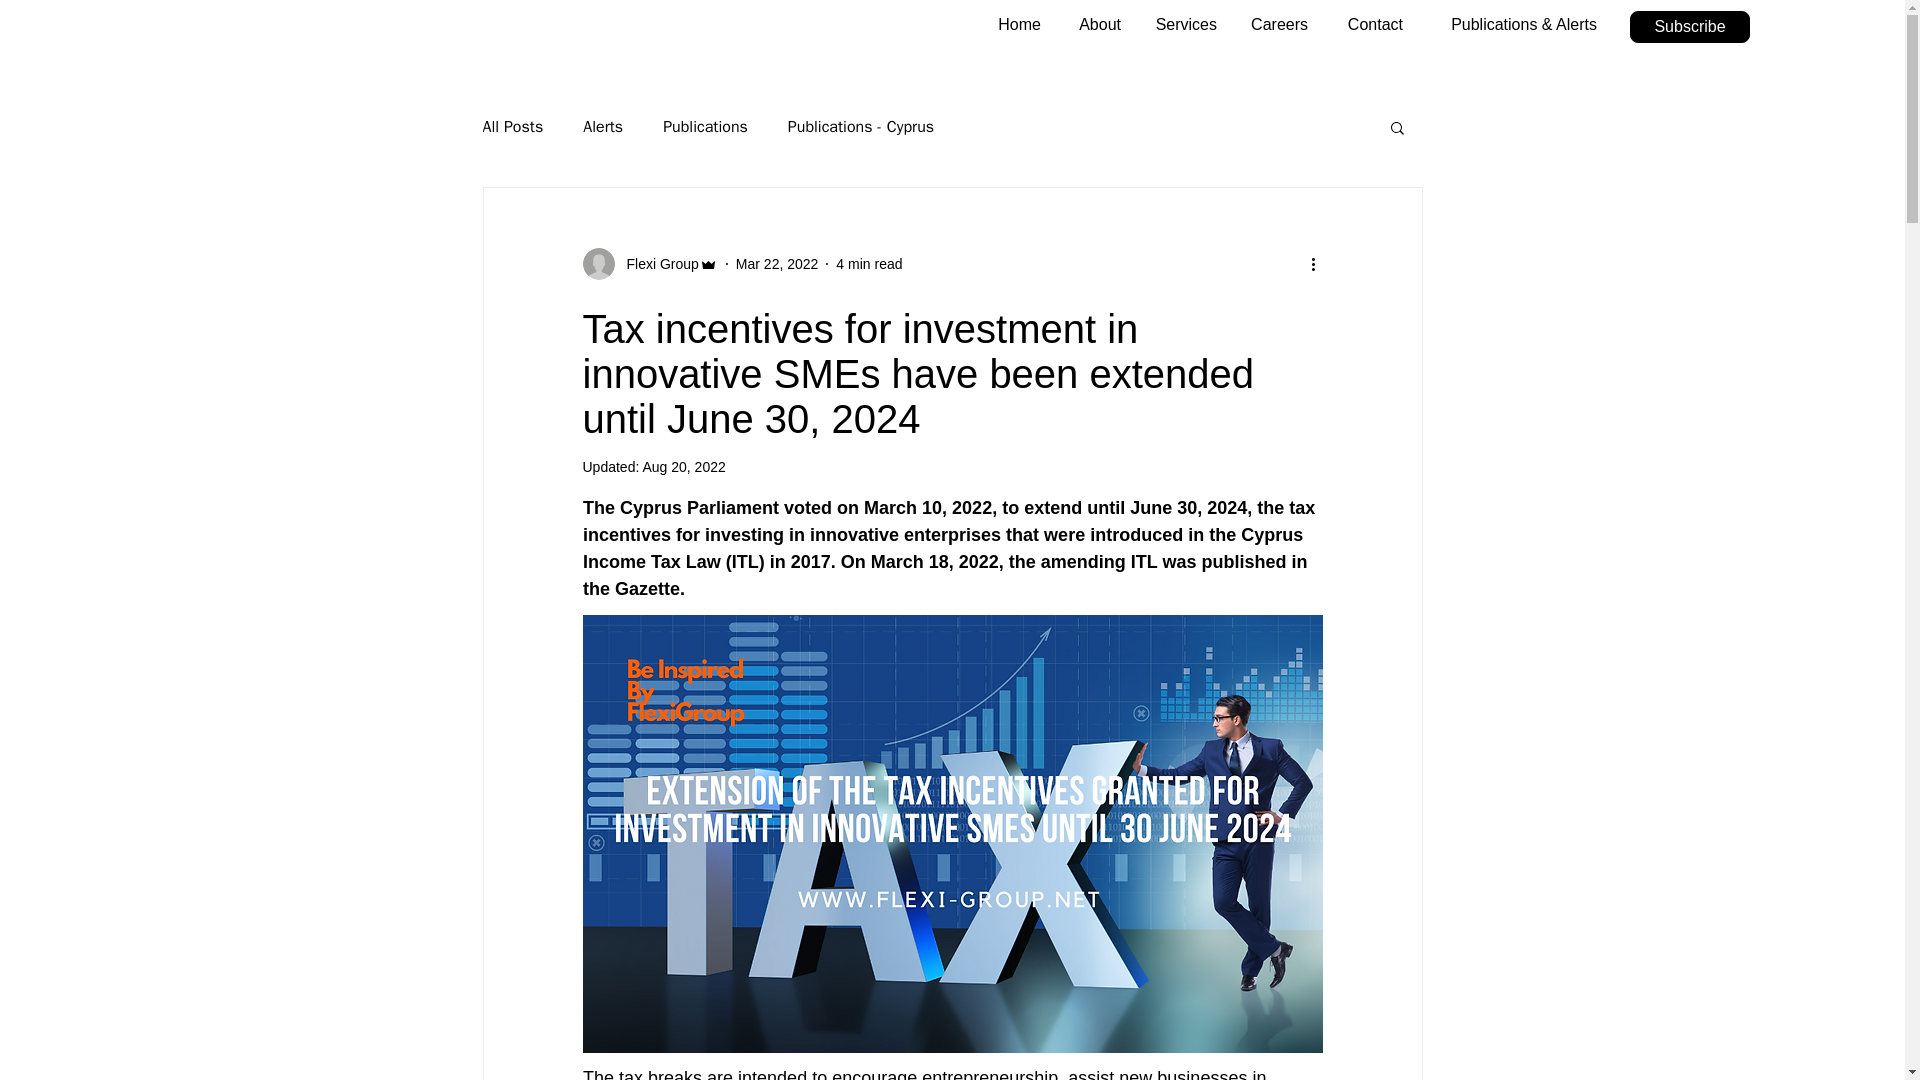 This screenshot has width=1920, height=1080. Describe the element at coordinates (1184, 24) in the screenshot. I see `Services` at that location.